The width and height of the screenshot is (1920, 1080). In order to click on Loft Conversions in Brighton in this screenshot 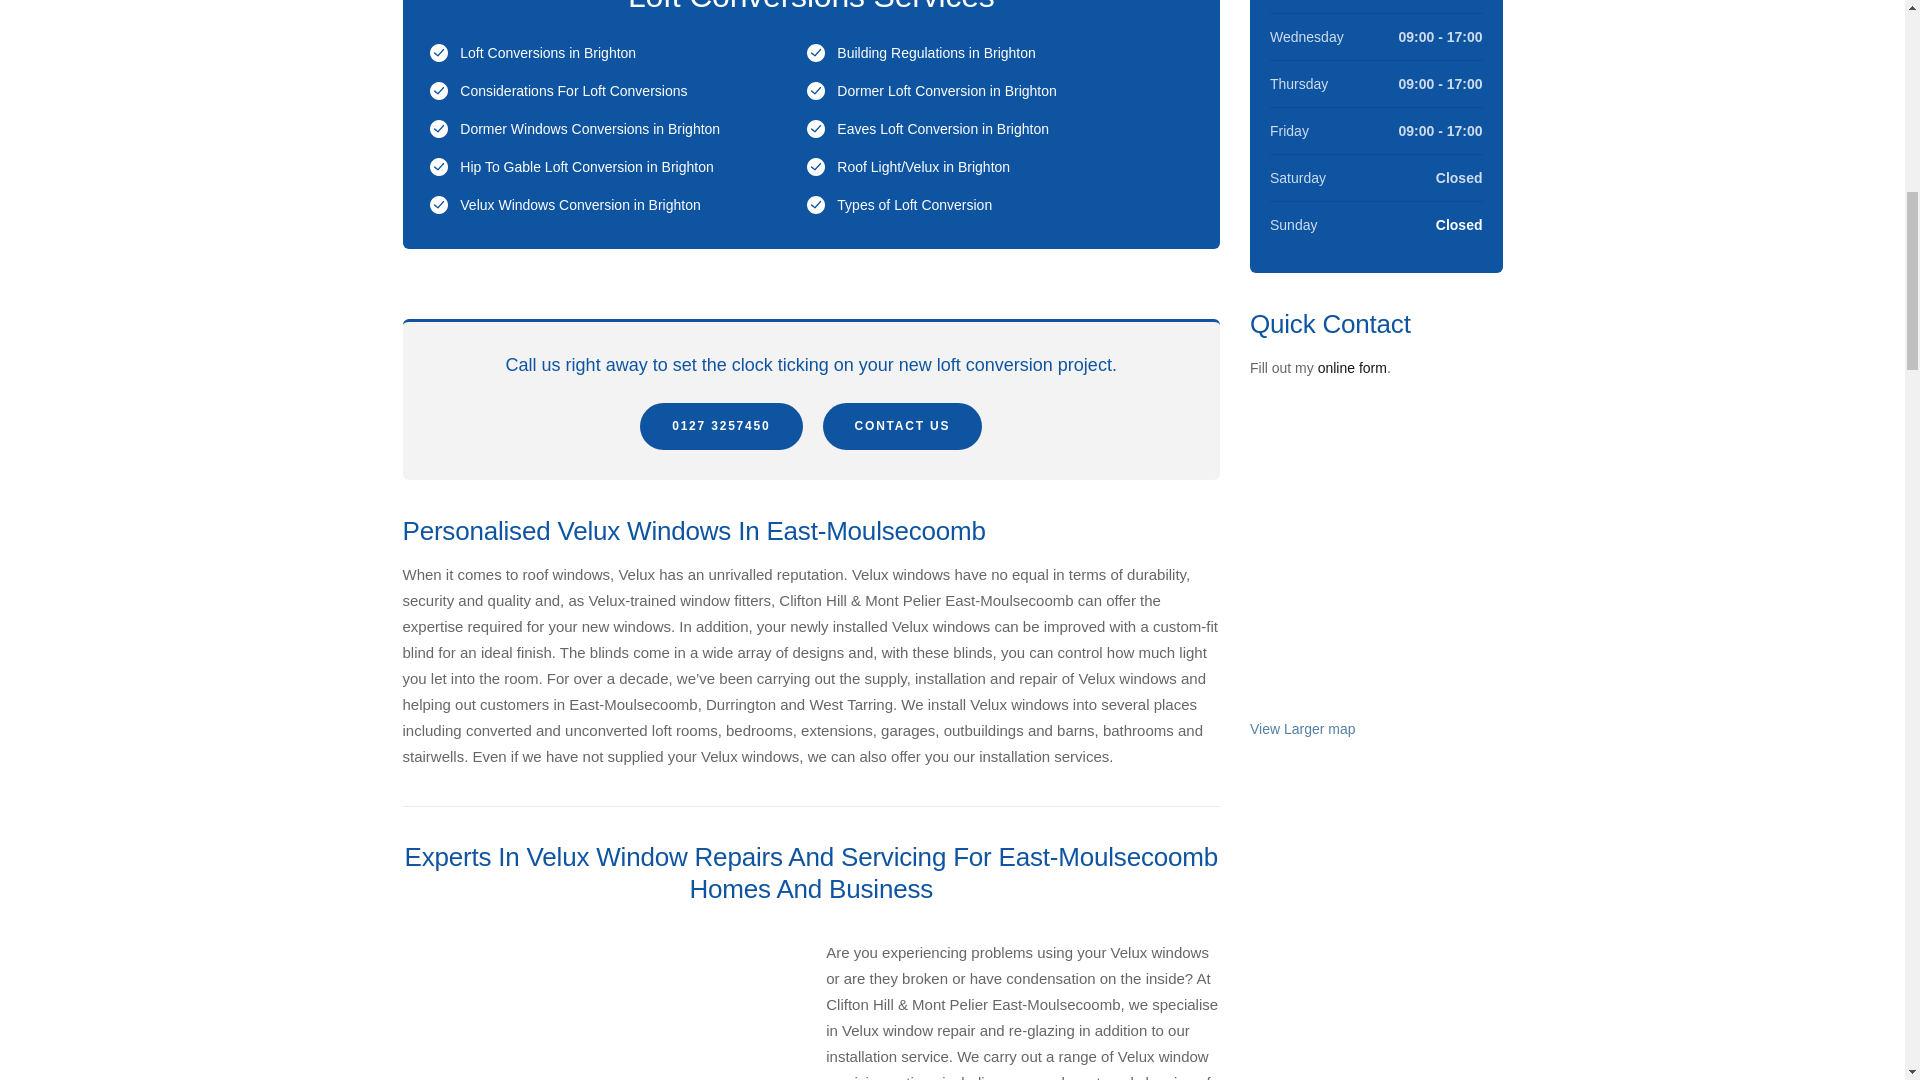, I will do `click(548, 52)`.